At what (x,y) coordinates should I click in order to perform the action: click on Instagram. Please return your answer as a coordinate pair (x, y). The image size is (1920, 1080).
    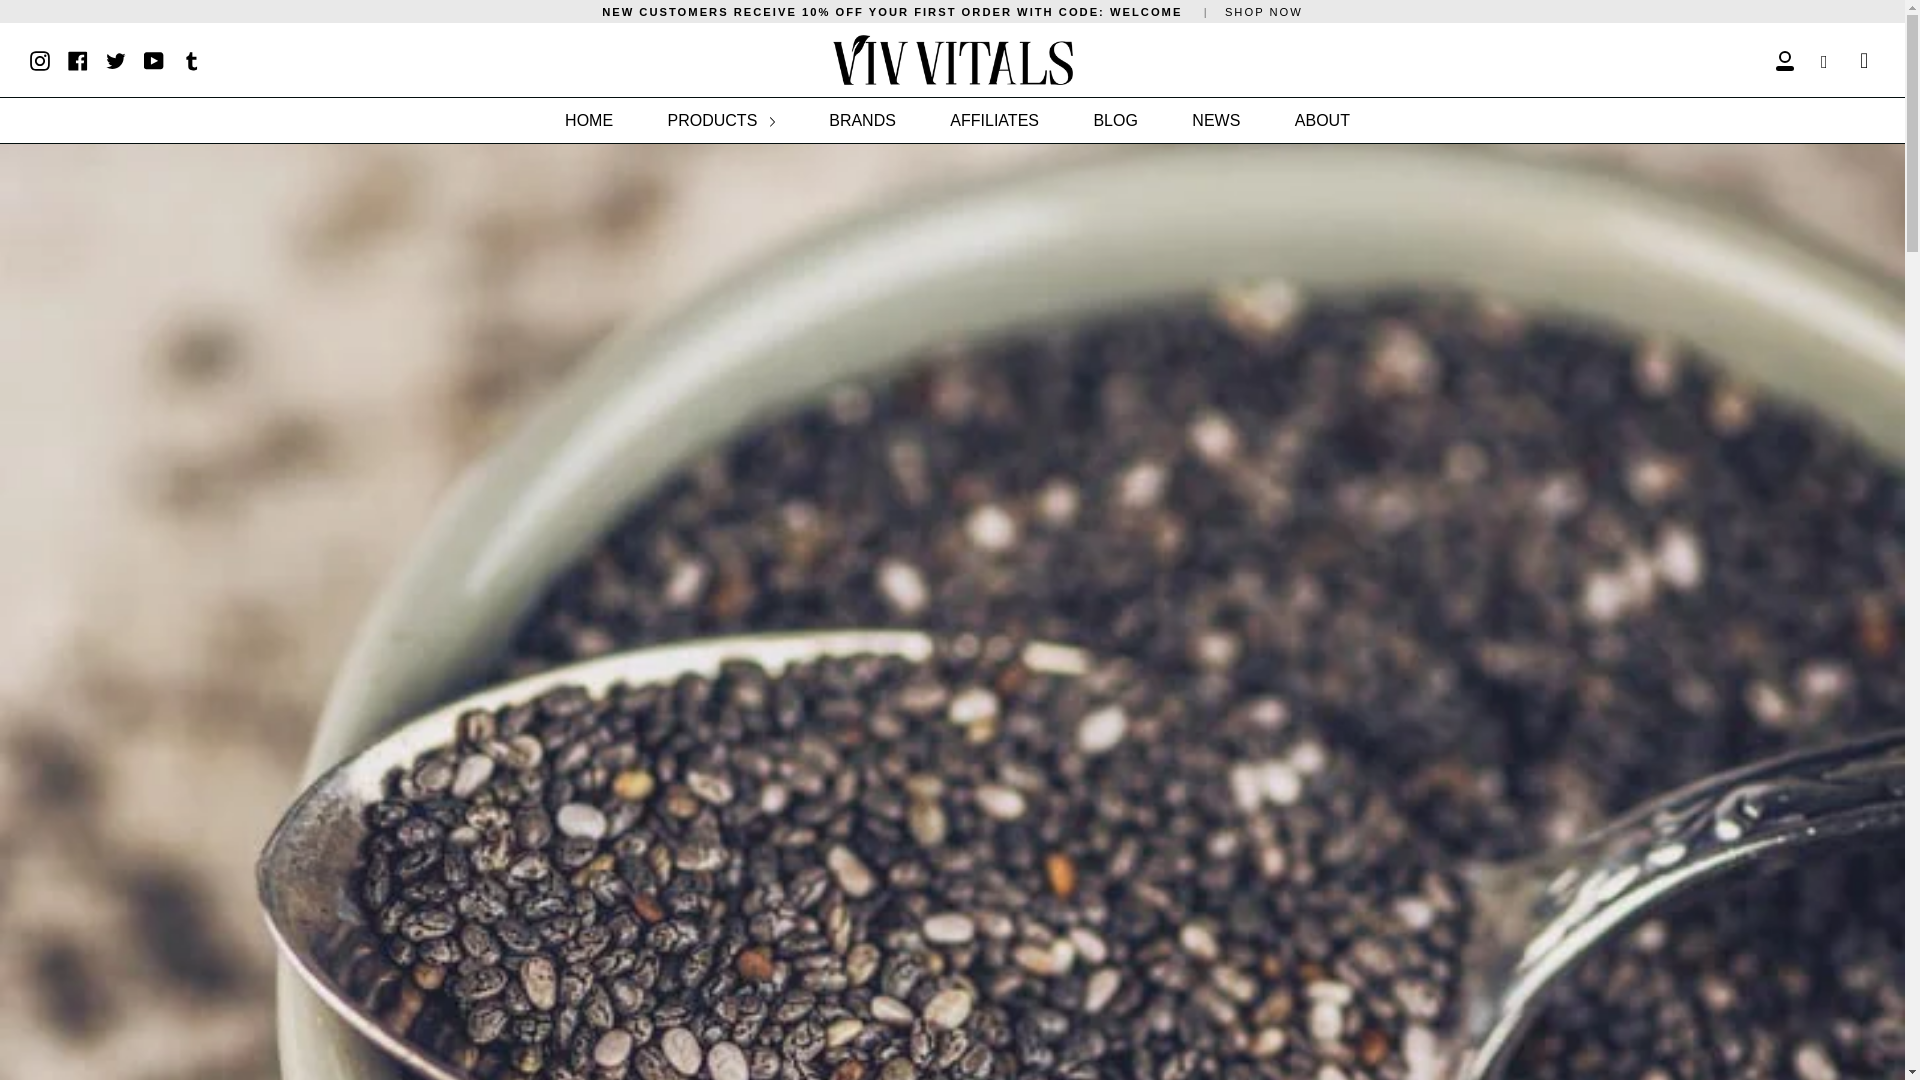
    Looking at the image, I should click on (40, 58).